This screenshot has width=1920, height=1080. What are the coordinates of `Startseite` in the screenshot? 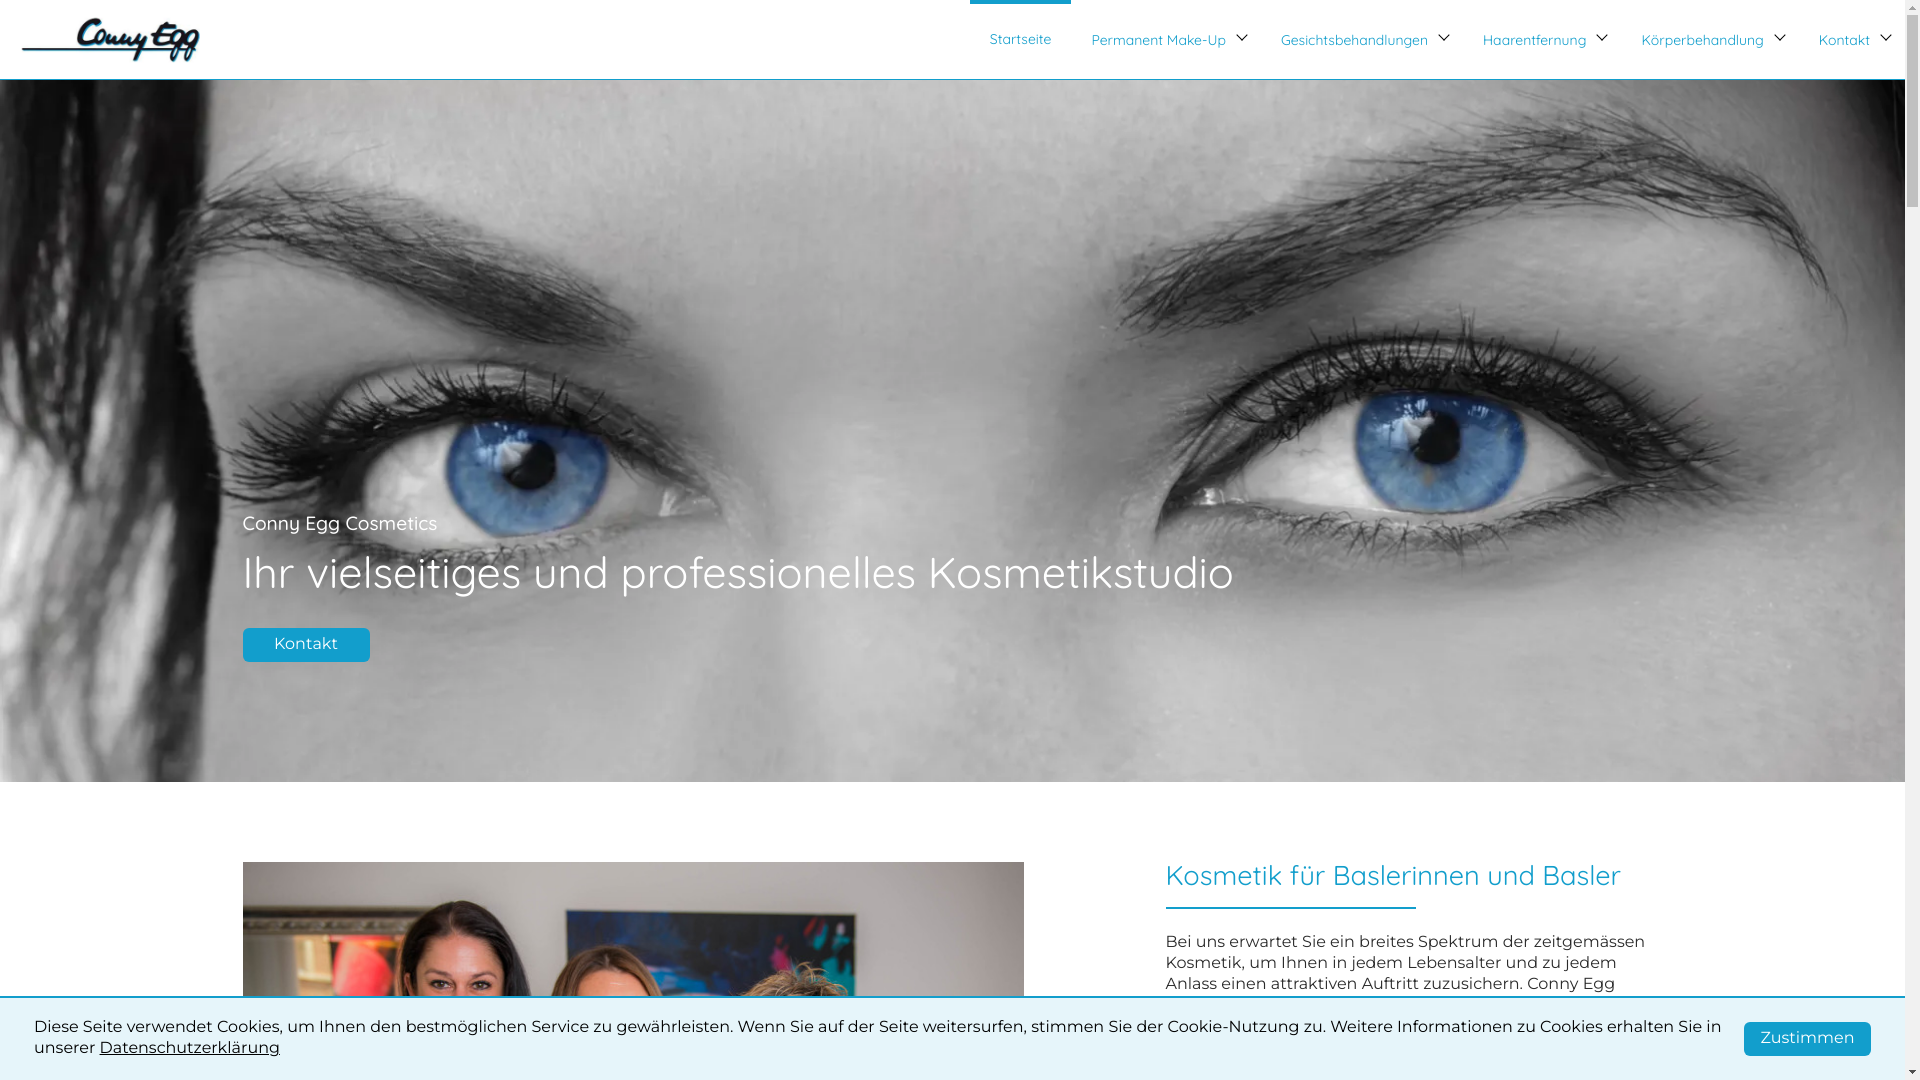 It's located at (1021, 40).